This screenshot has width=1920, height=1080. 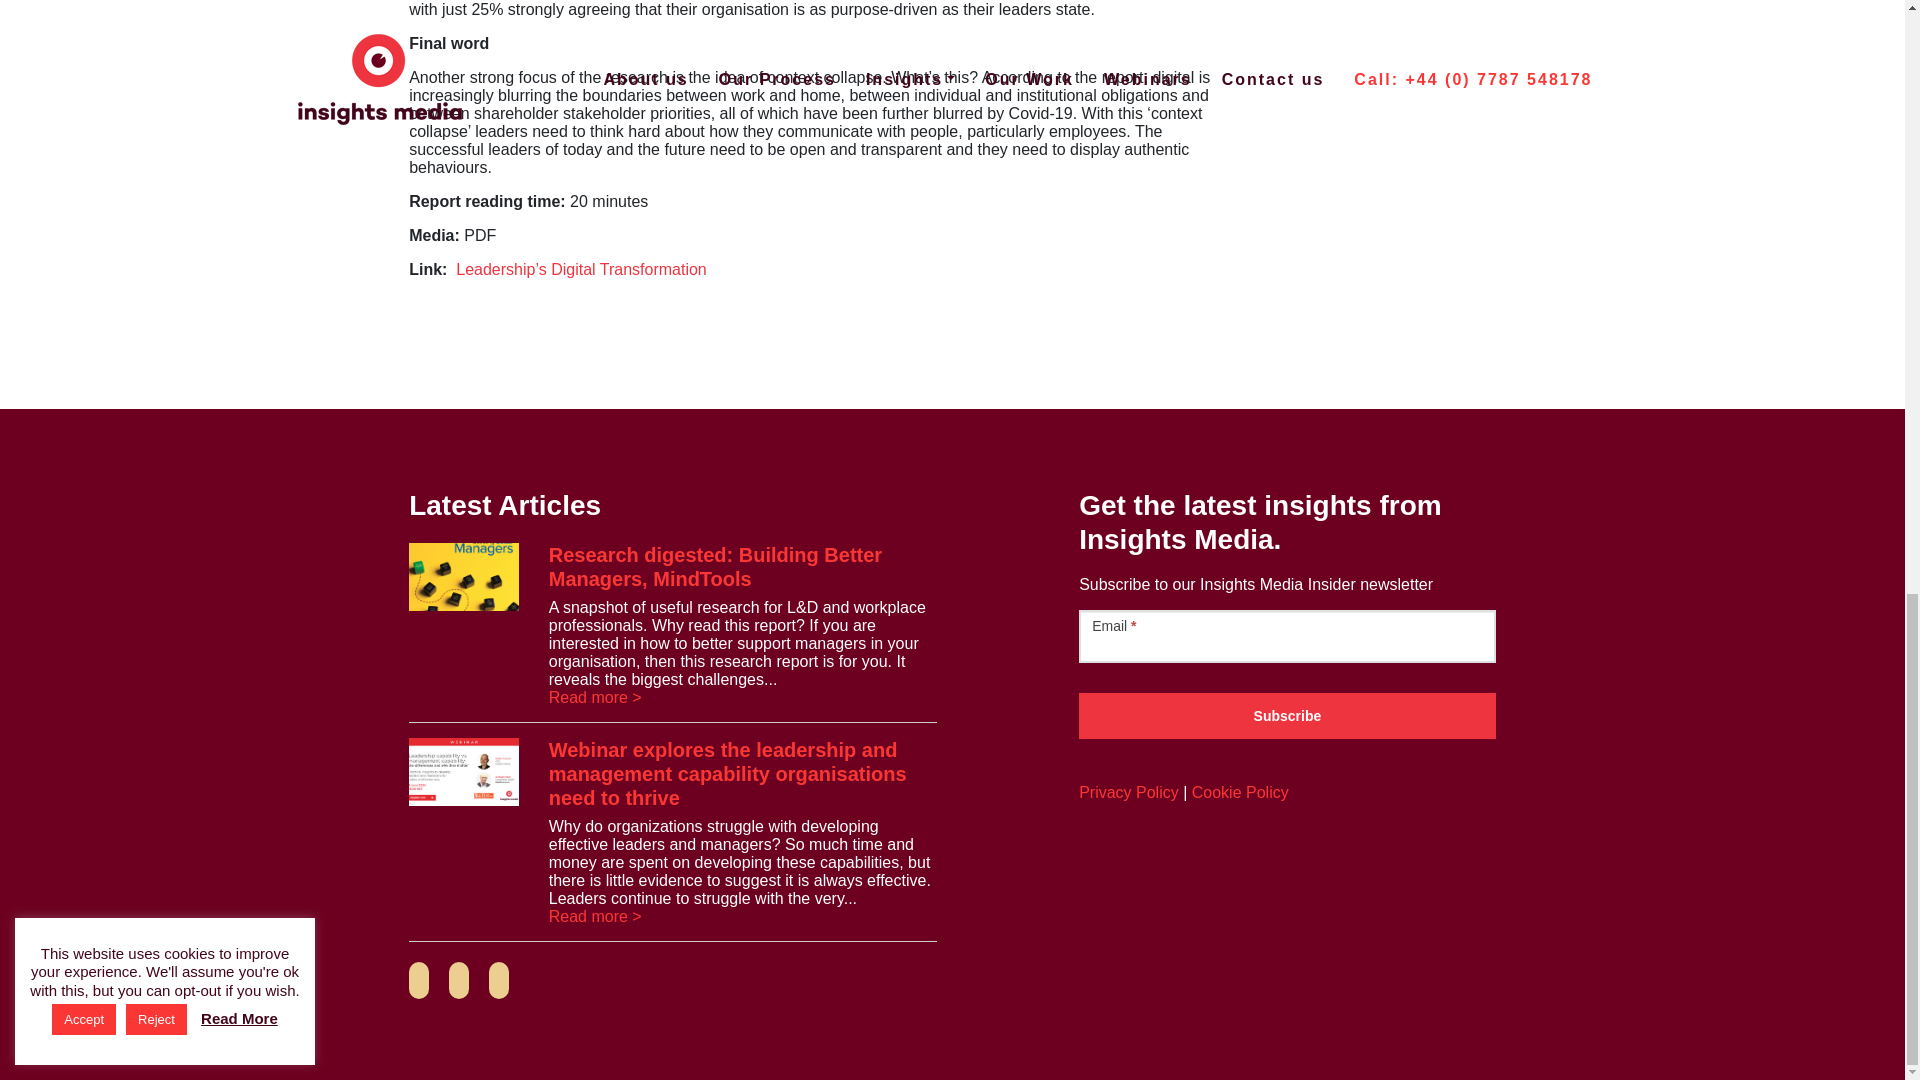 I want to click on Research digested: Building Better Managers, MindTools, so click(x=715, y=566).